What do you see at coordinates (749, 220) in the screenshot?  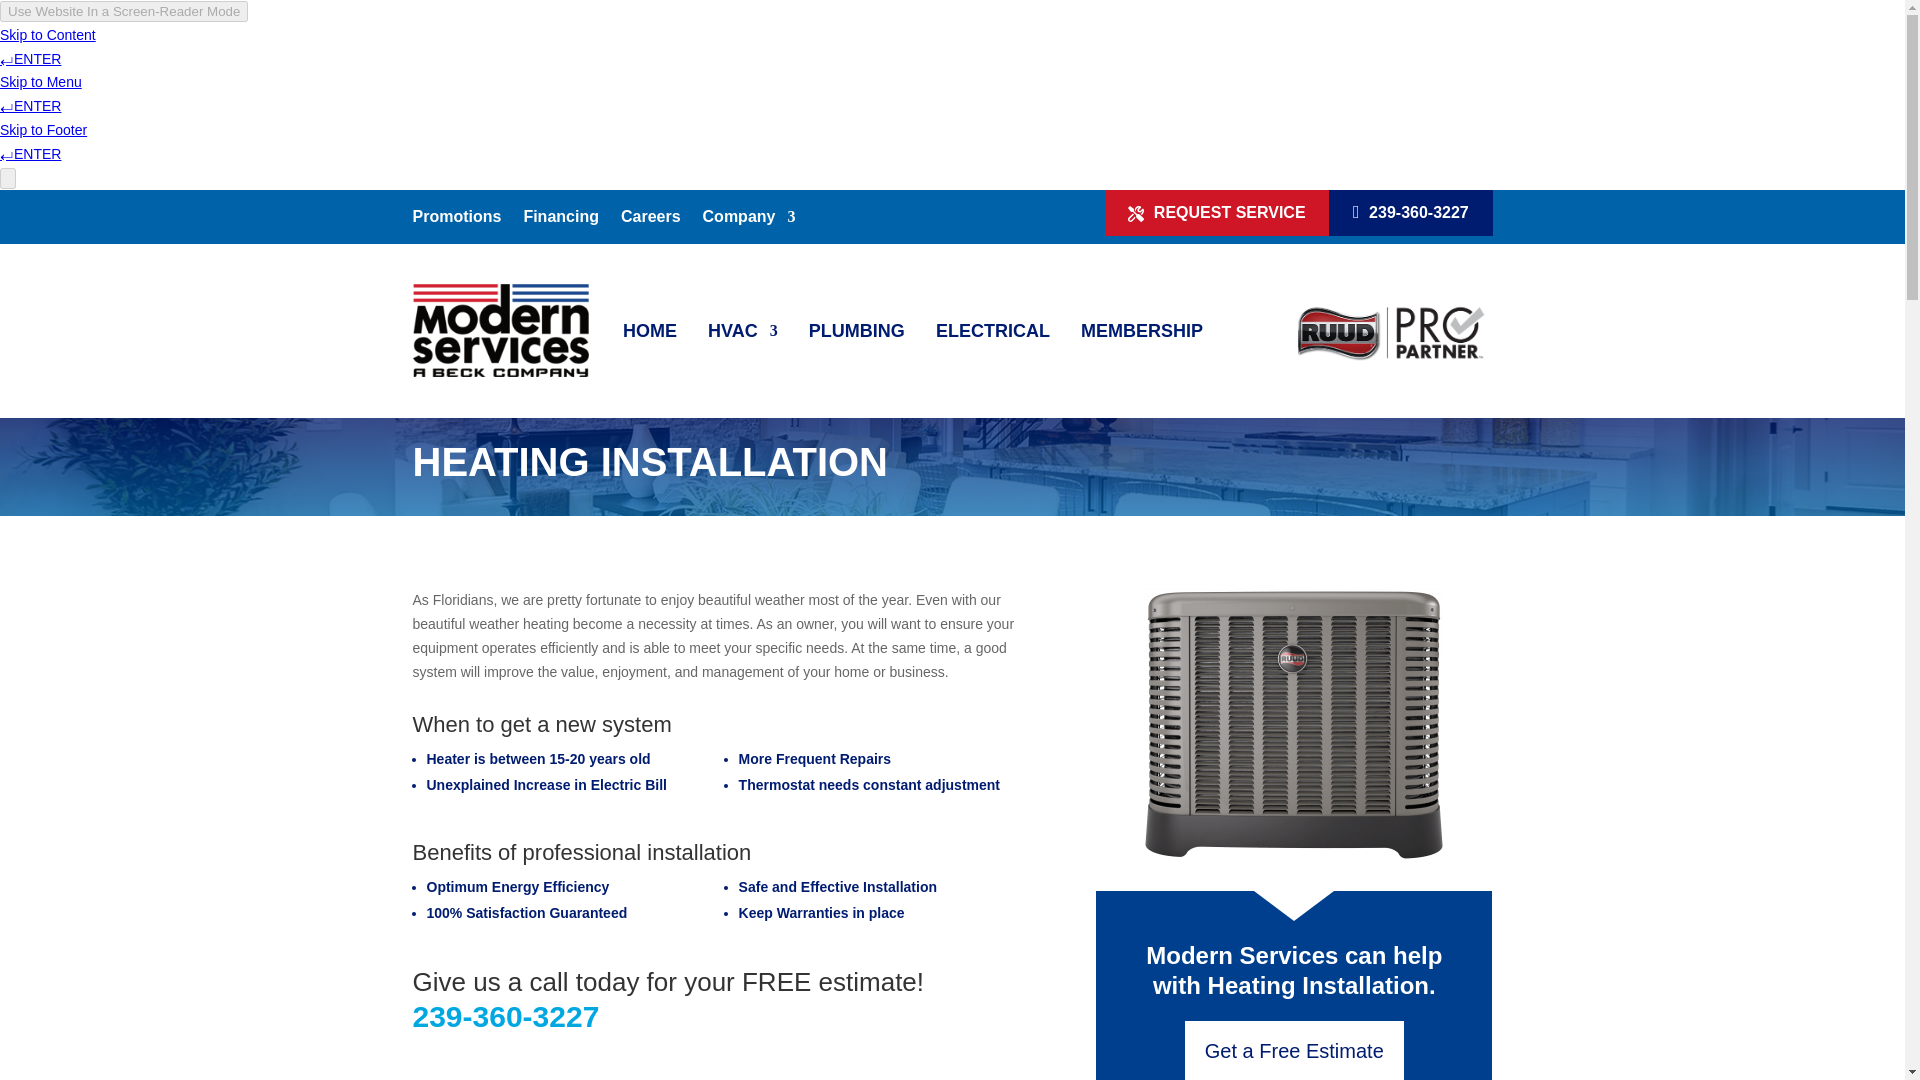 I see `Company` at bounding box center [749, 220].